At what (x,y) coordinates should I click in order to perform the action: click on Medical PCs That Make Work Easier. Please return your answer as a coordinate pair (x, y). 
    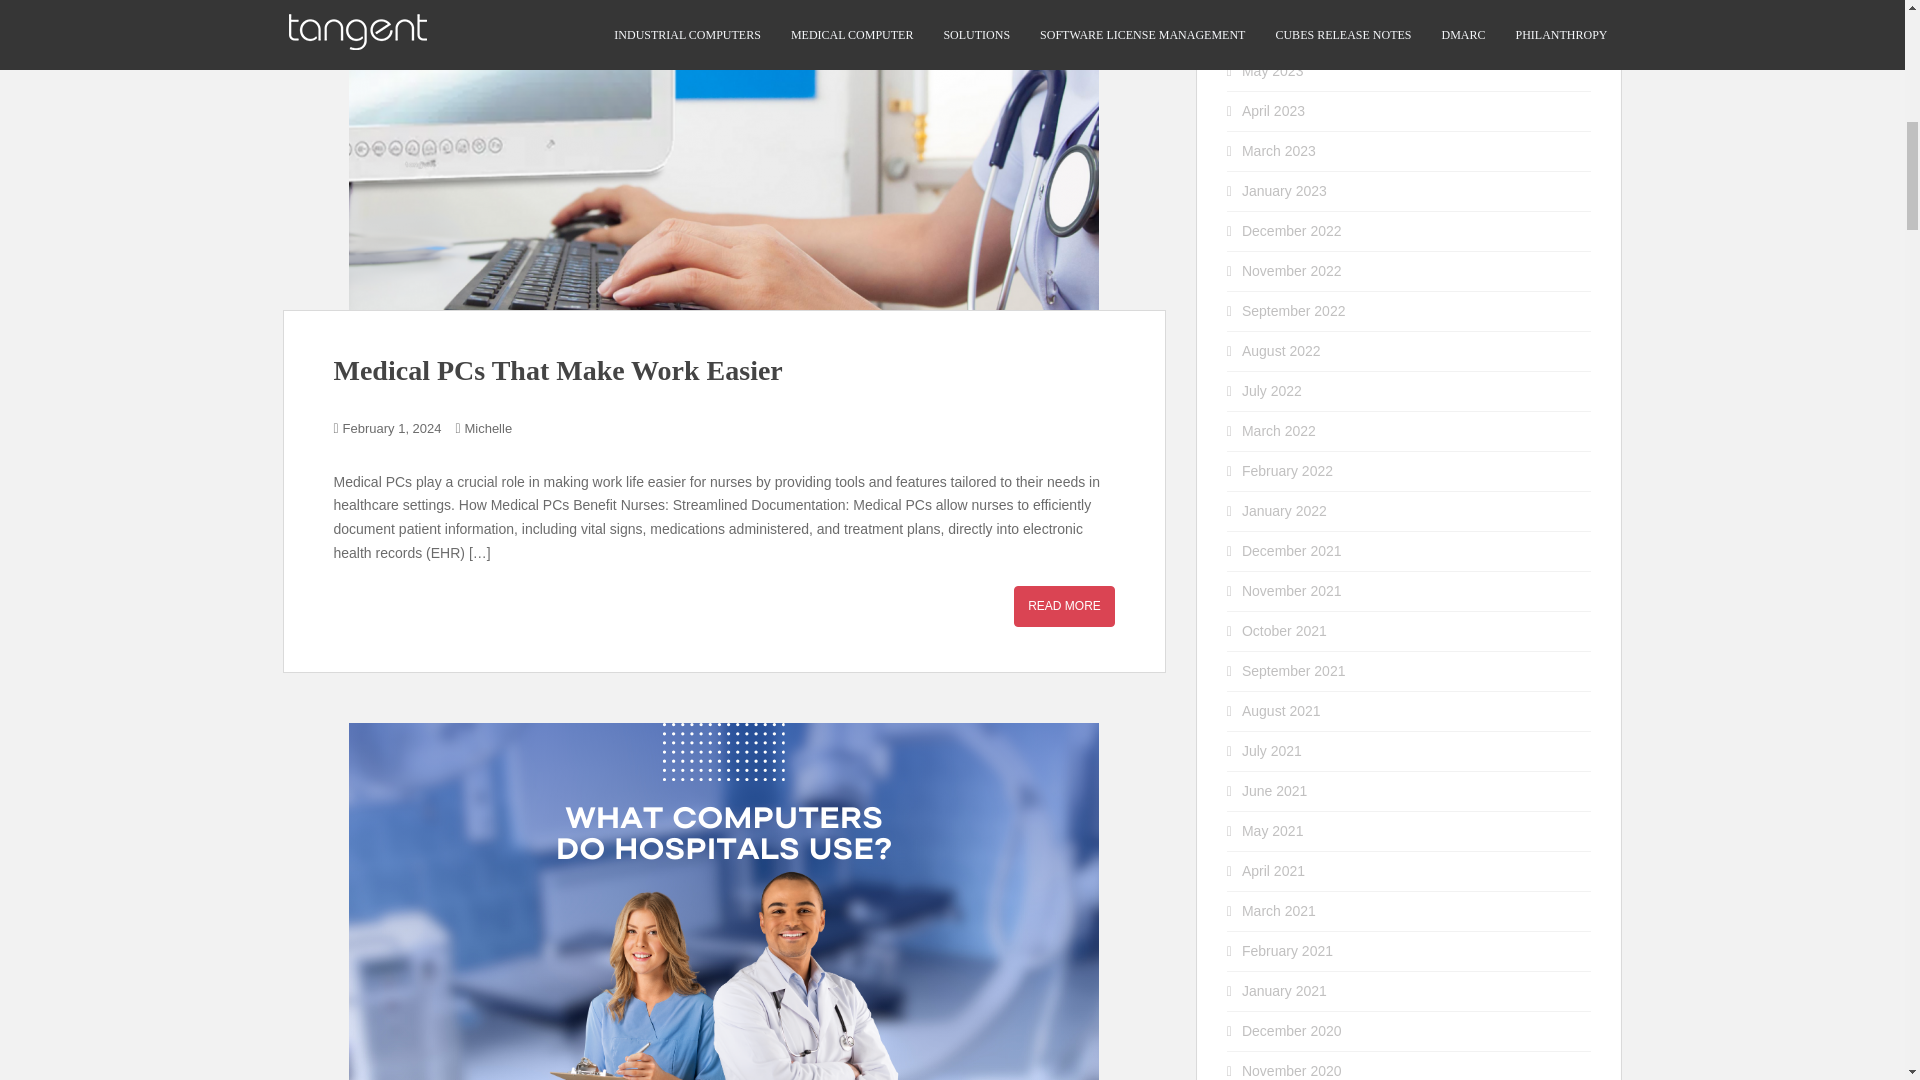
    Looking at the image, I should click on (558, 370).